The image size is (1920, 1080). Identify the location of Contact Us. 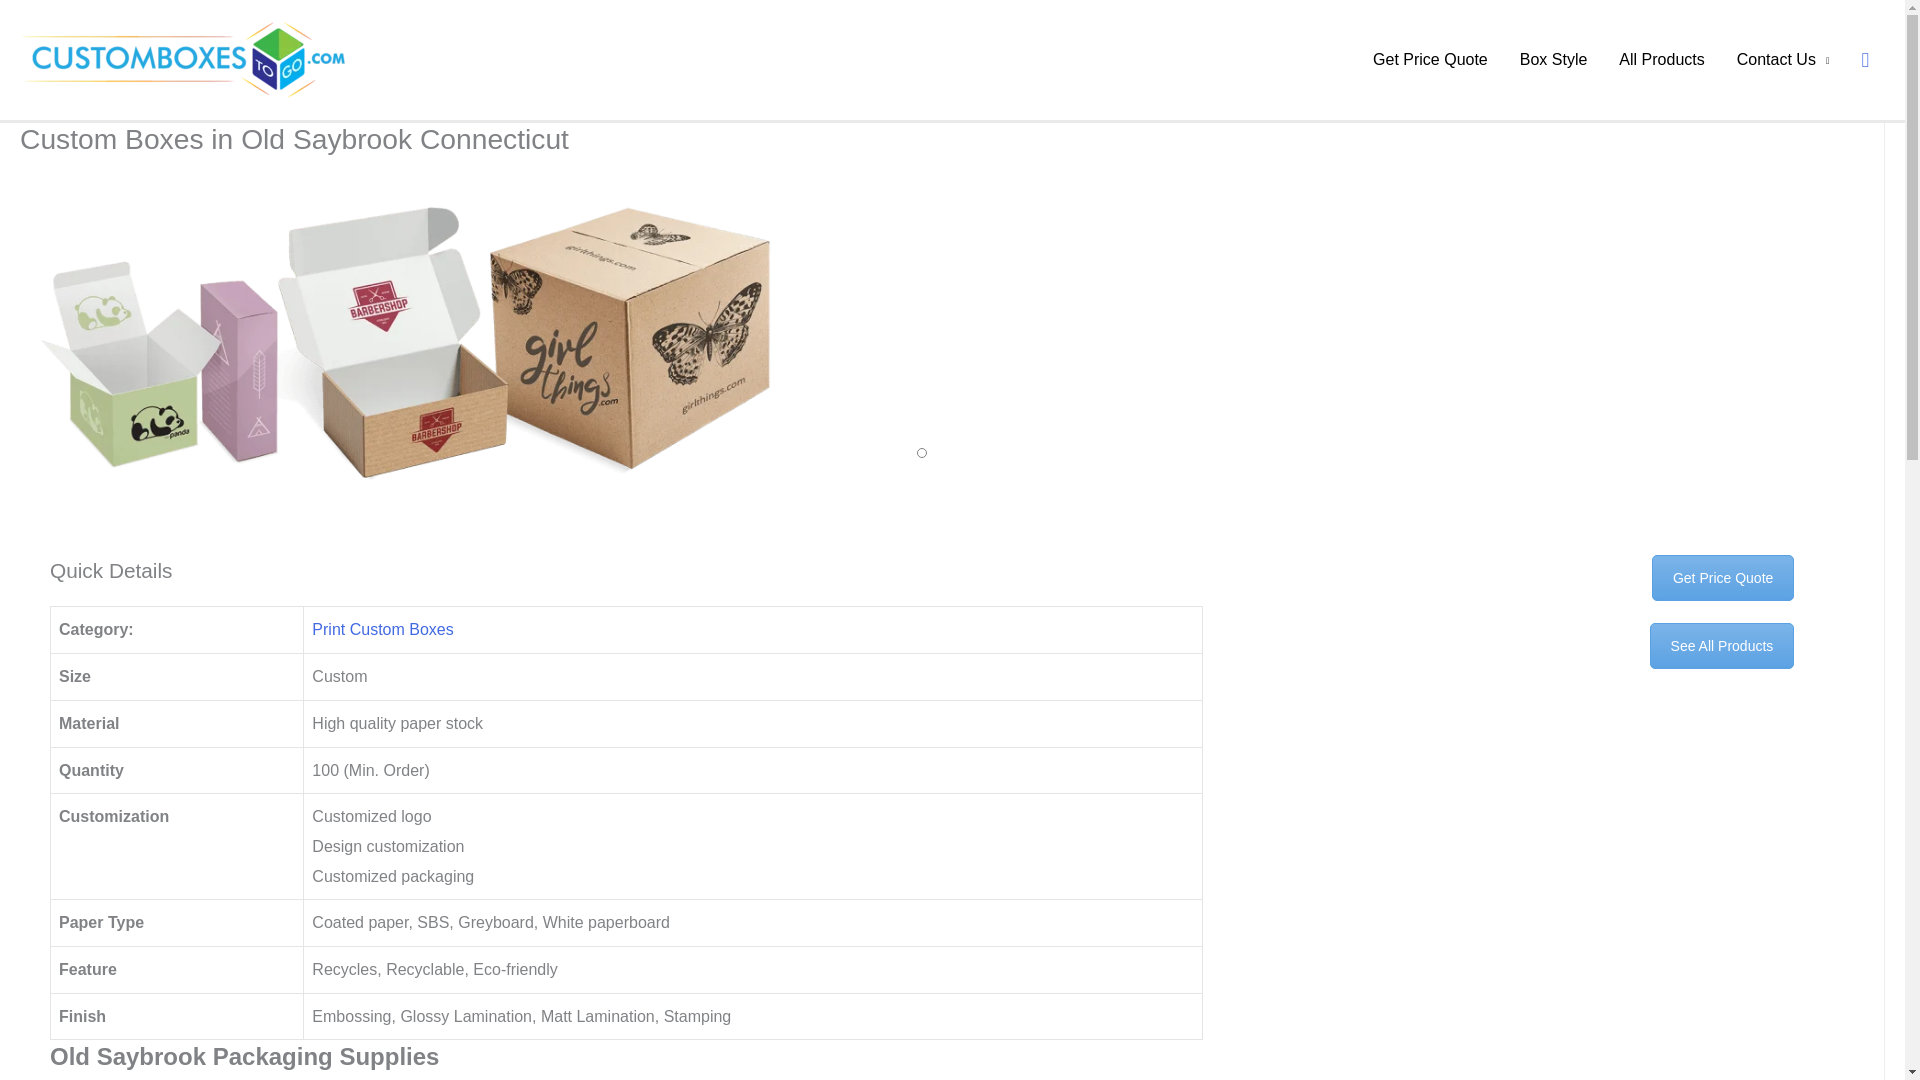
(1782, 60).